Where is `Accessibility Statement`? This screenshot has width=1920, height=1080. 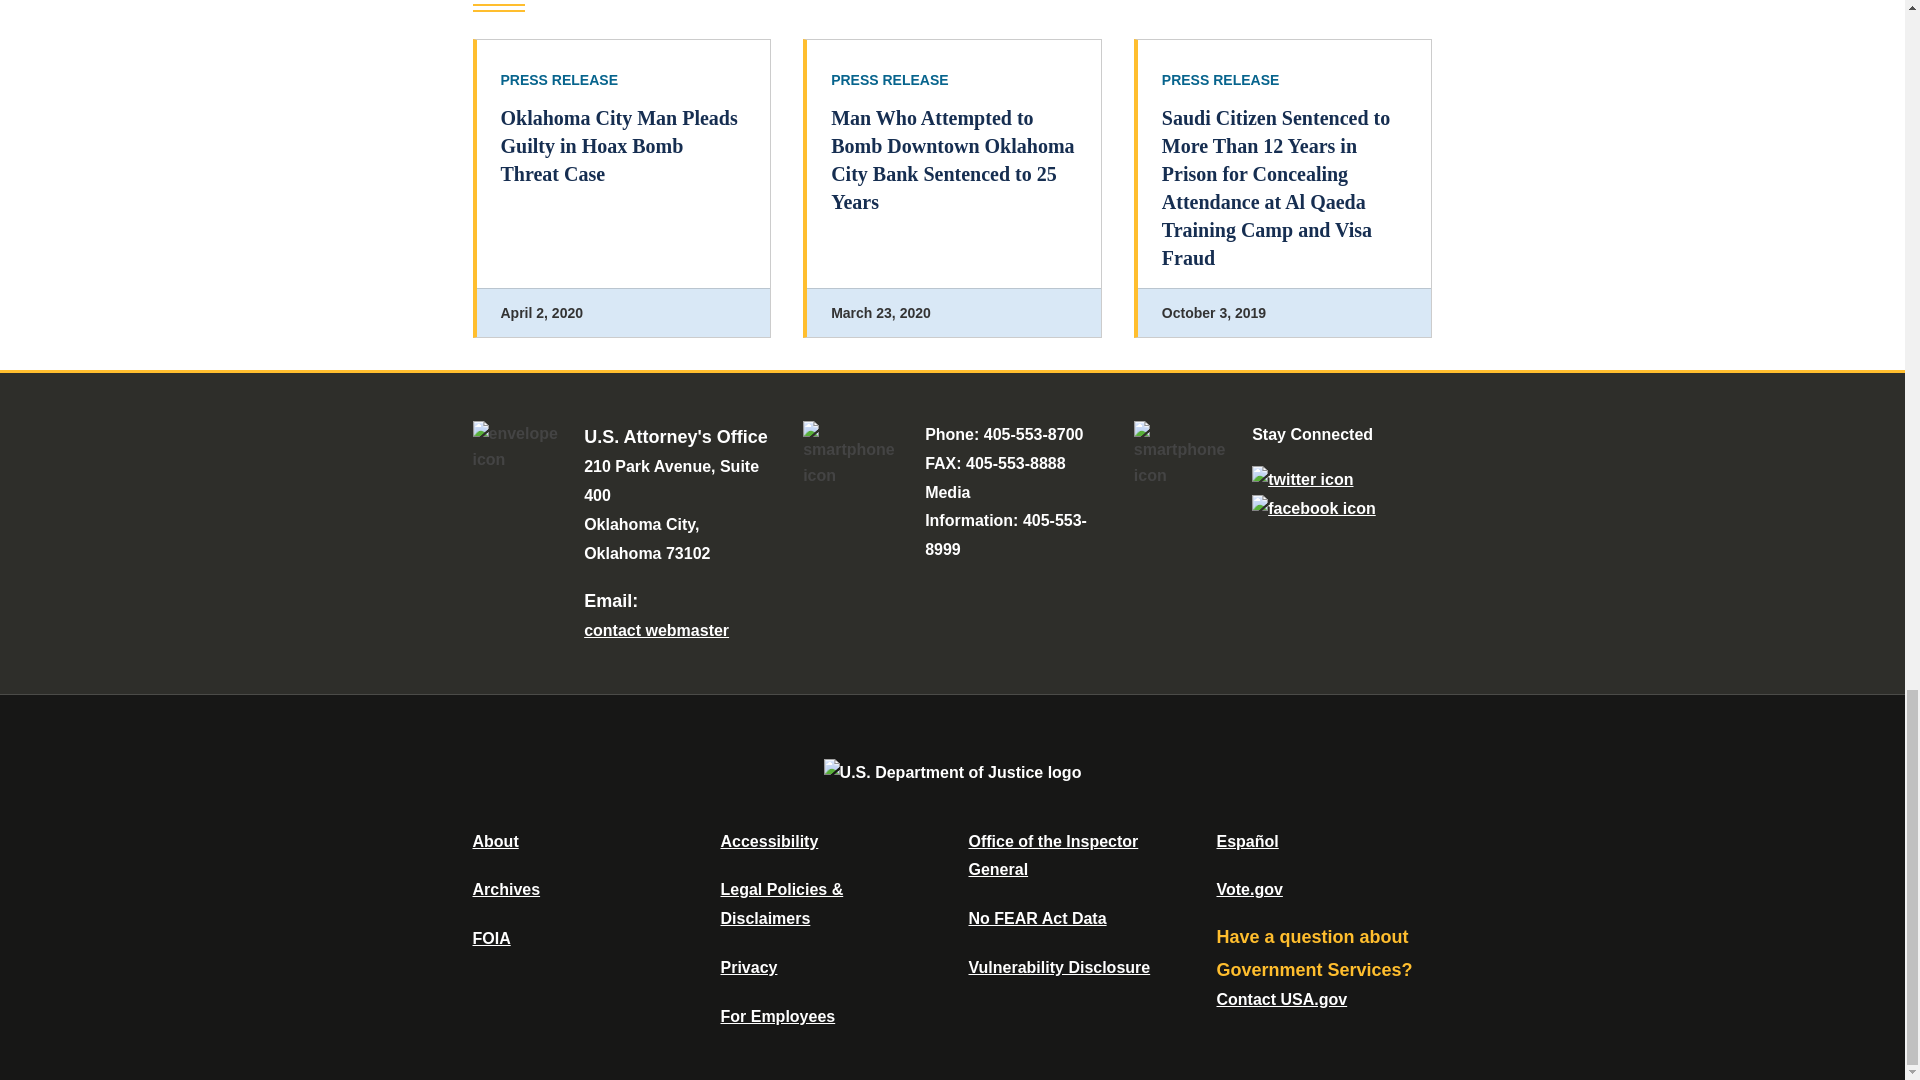
Accessibility Statement is located at coordinates (768, 840).